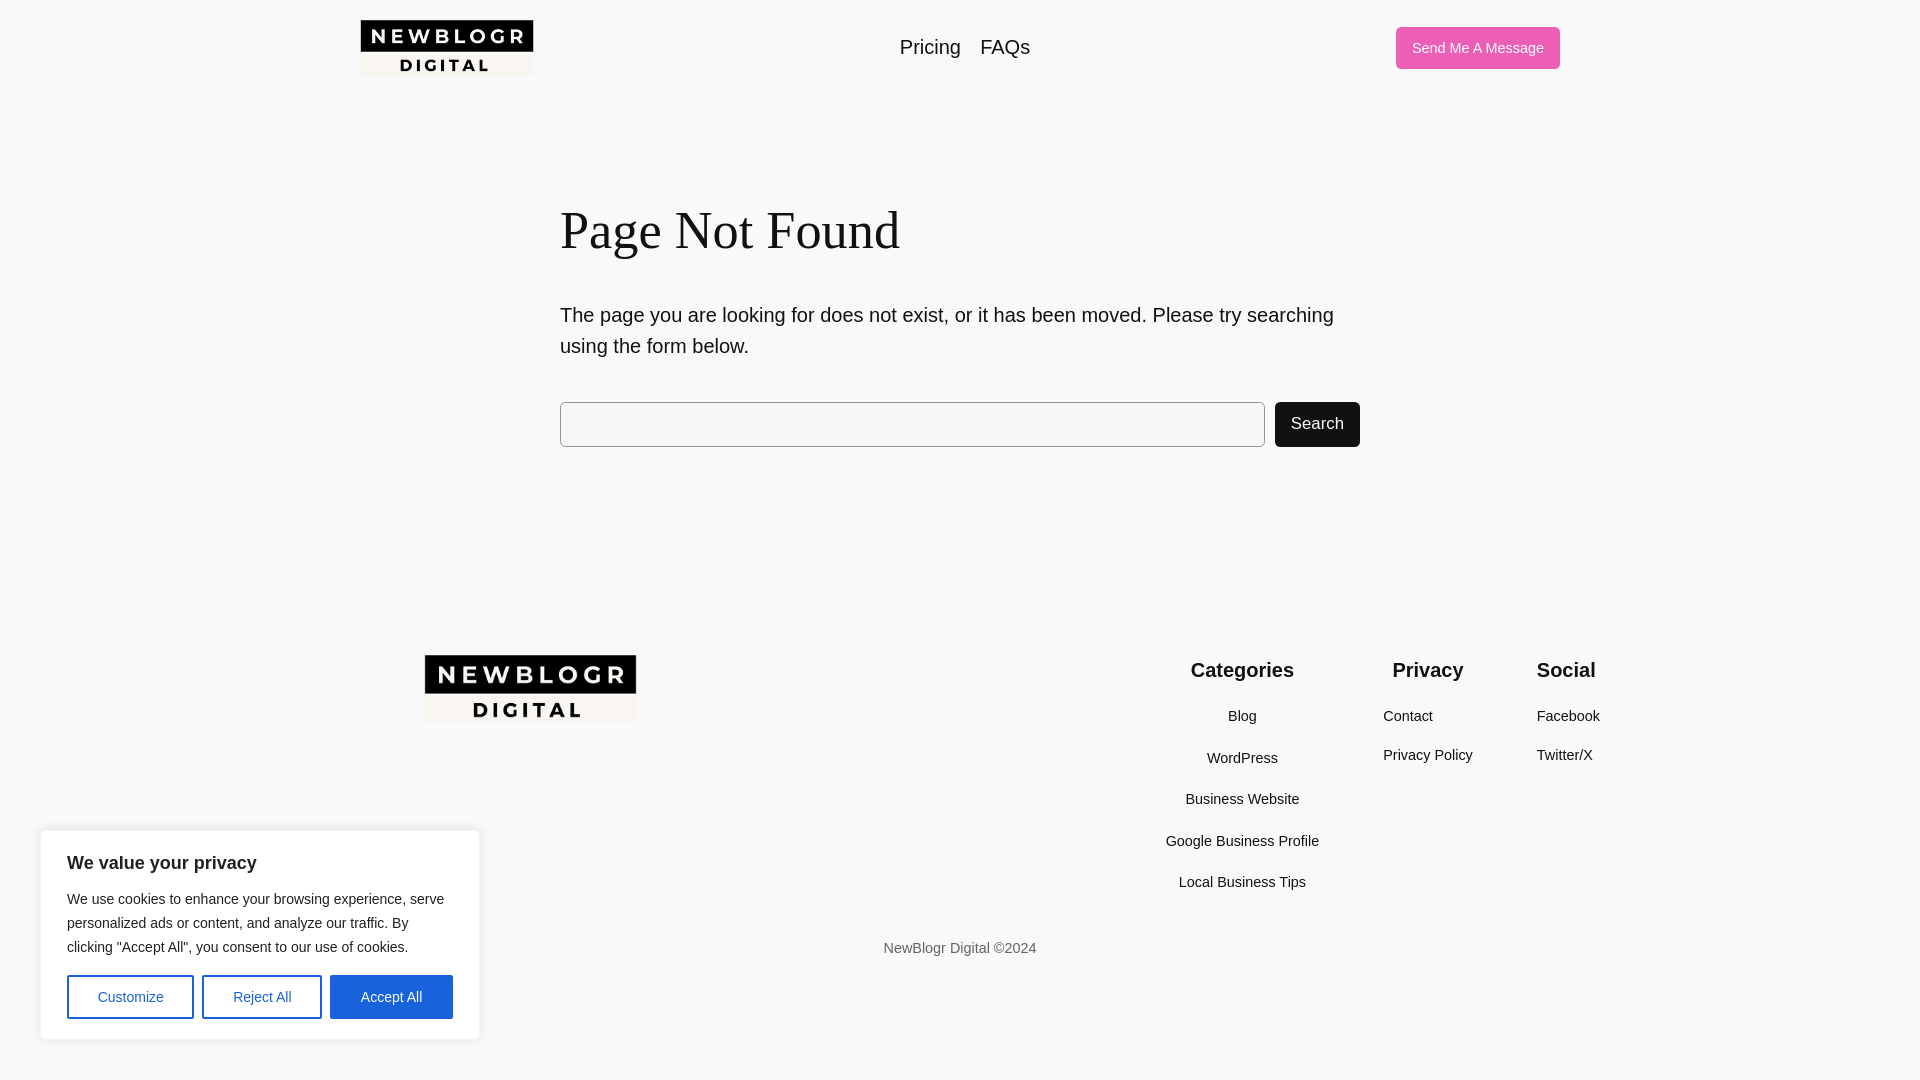 The image size is (1920, 1080). Describe the element at coordinates (1316, 424) in the screenshot. I see `Search` at that location.